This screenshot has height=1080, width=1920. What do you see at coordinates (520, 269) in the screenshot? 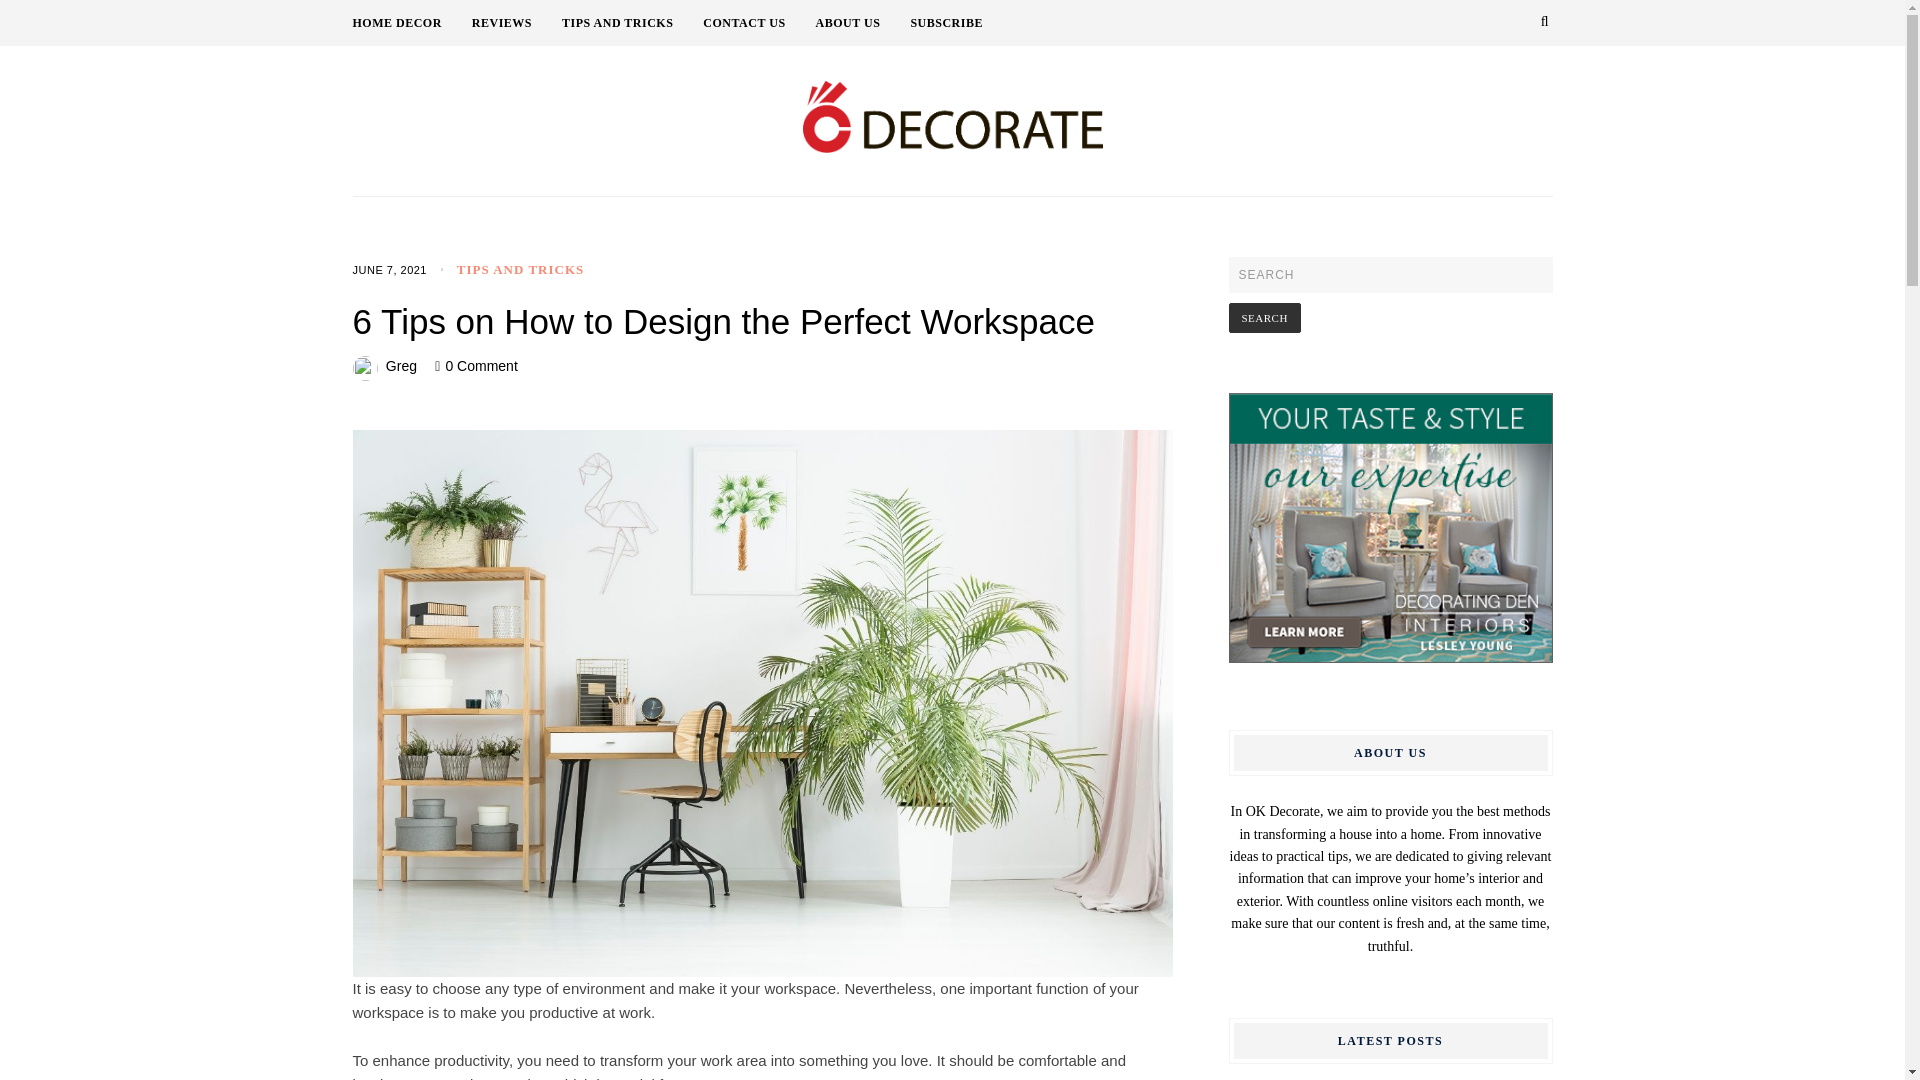
I see `TIPS AND TRICKS` at bounding box center [520, 269].